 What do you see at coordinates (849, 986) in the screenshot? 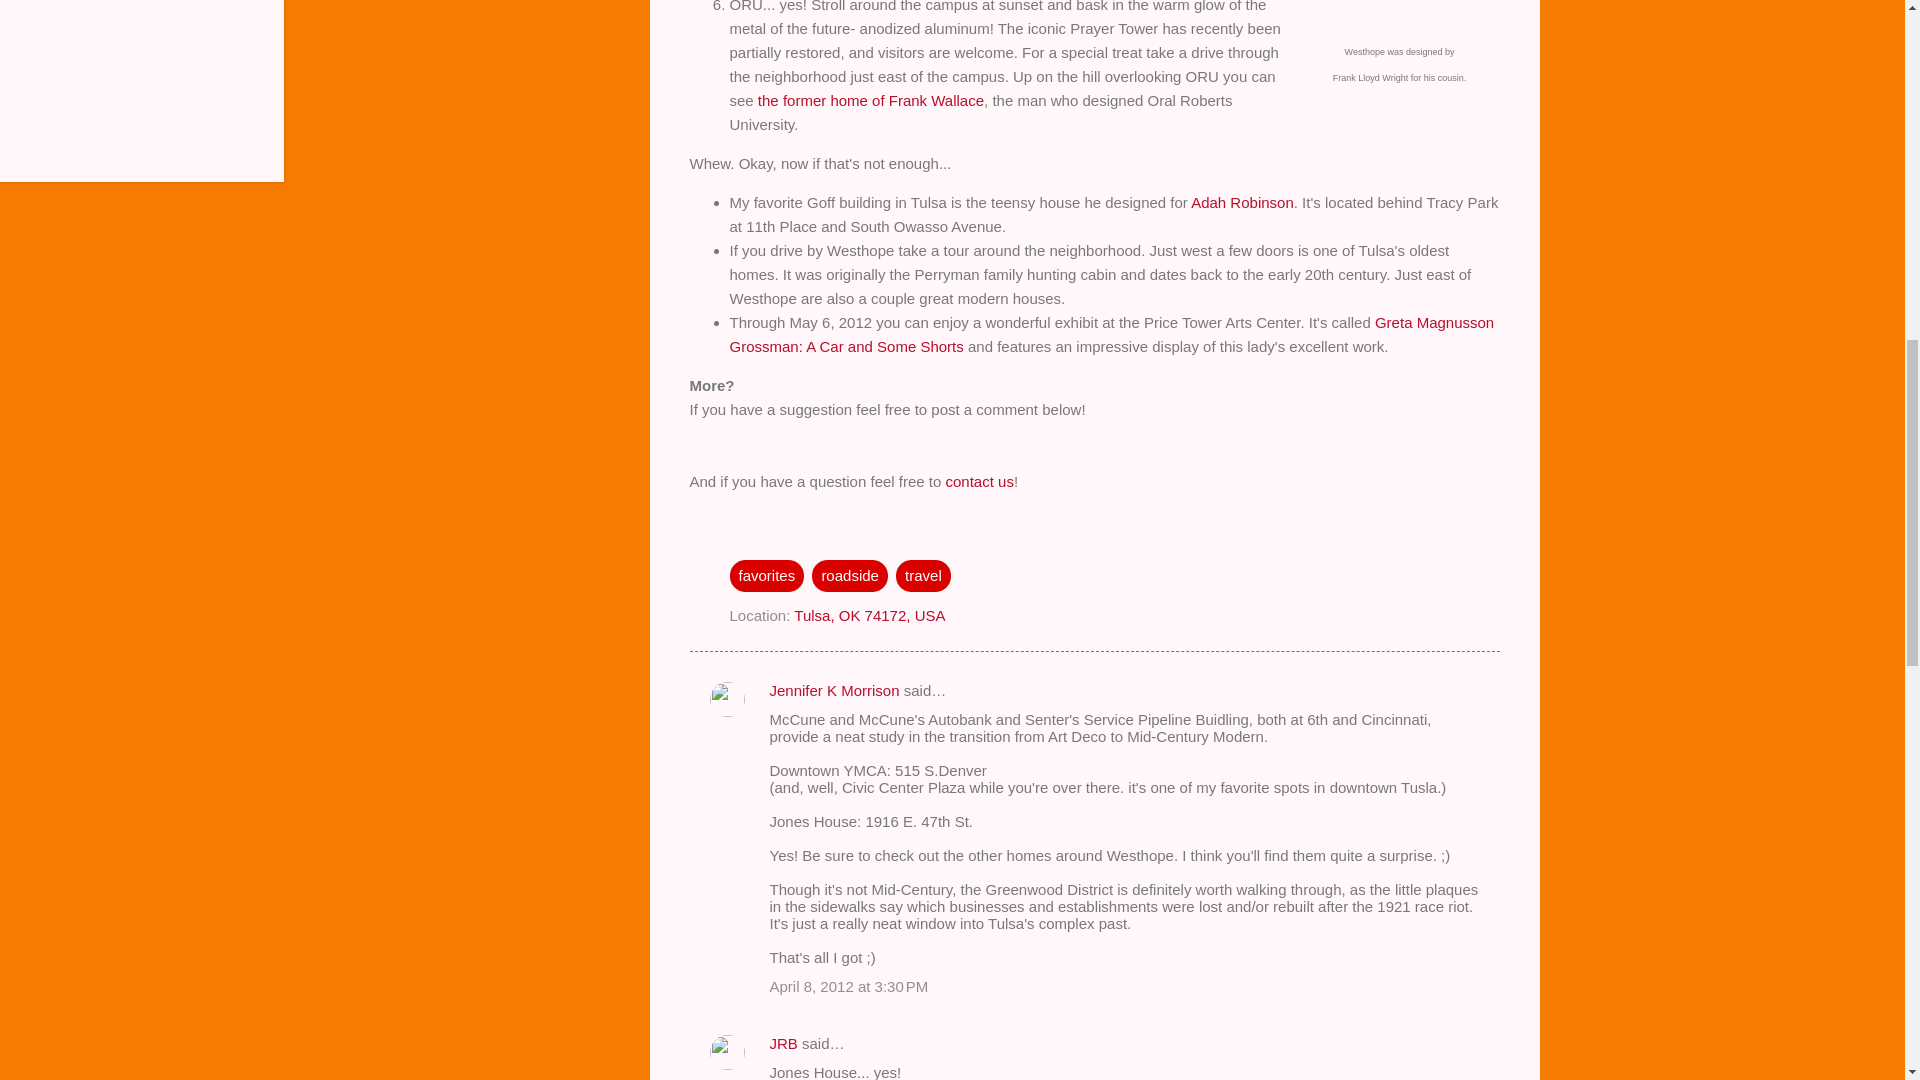
I see `comment permalink` at bounding box center [849, 986].